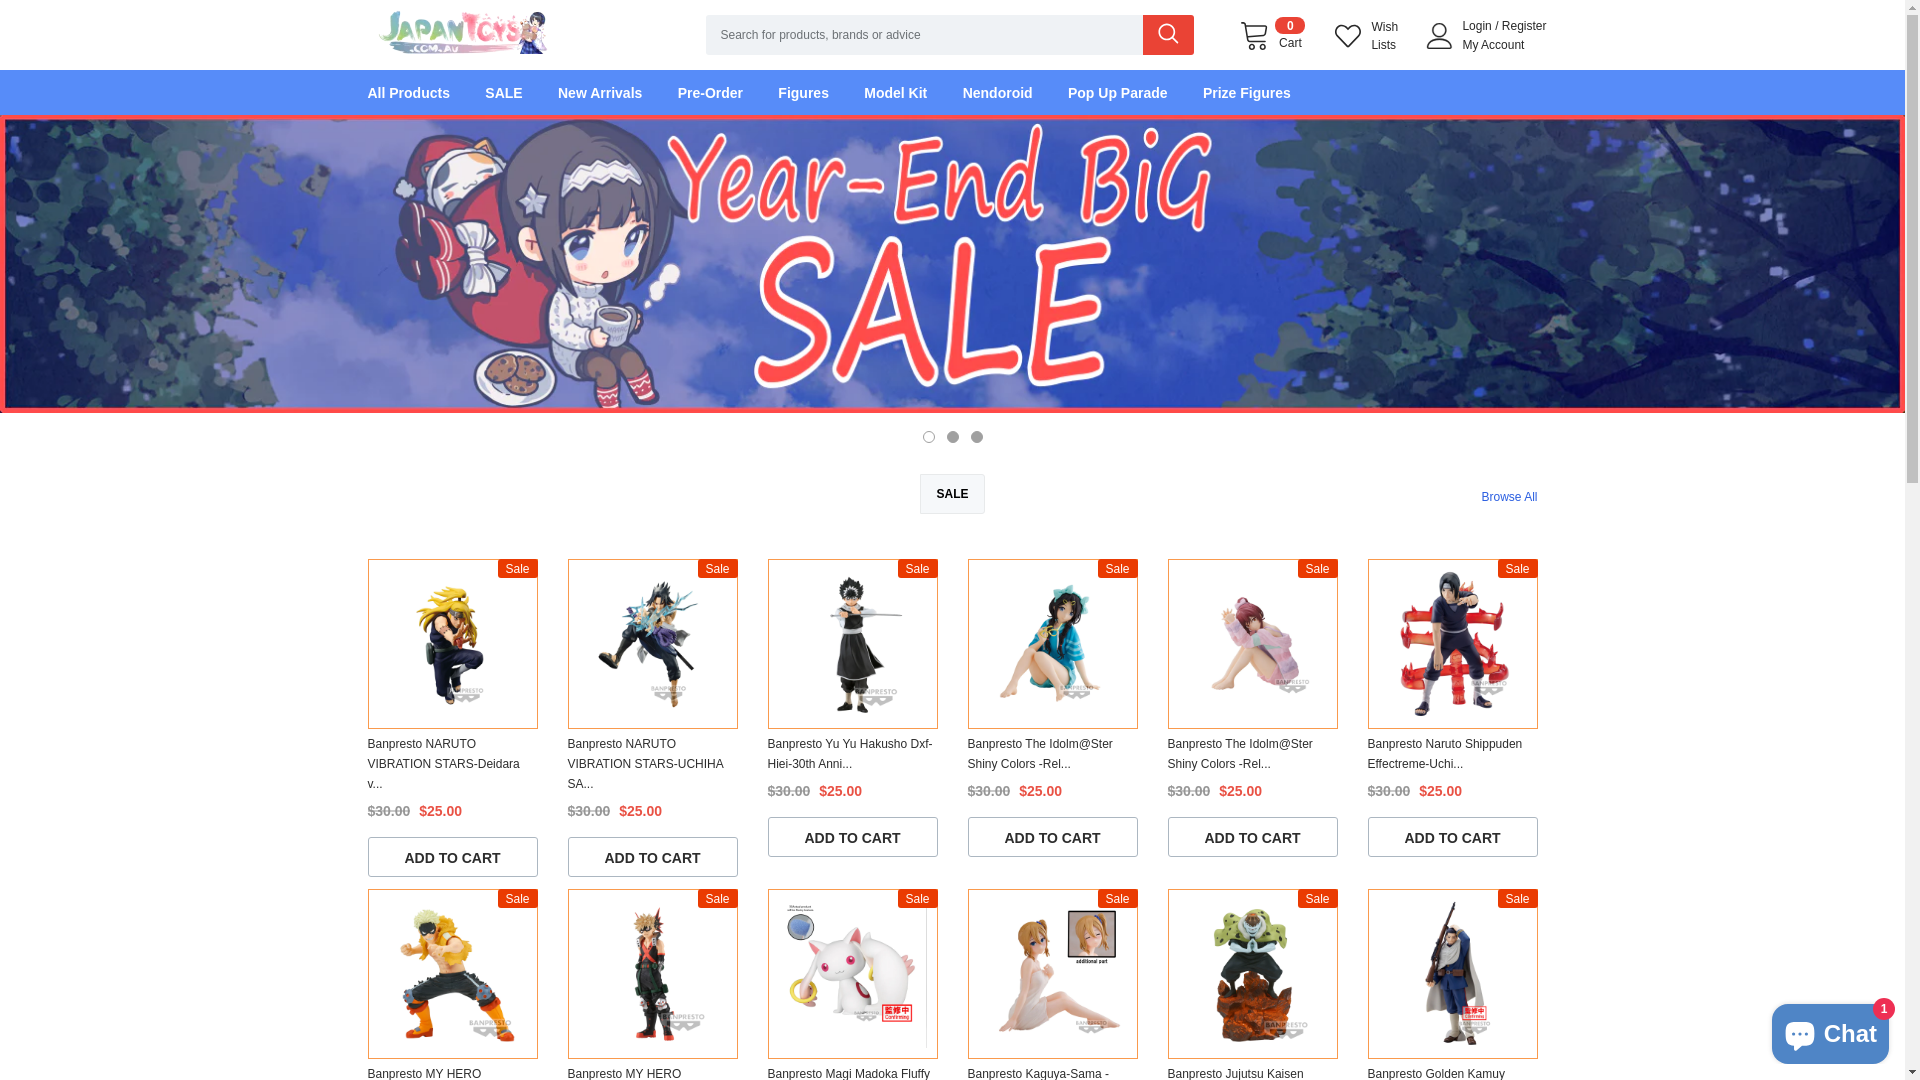 The image size is (1920, 1080). I want to click on All Products, so click(425, 92).